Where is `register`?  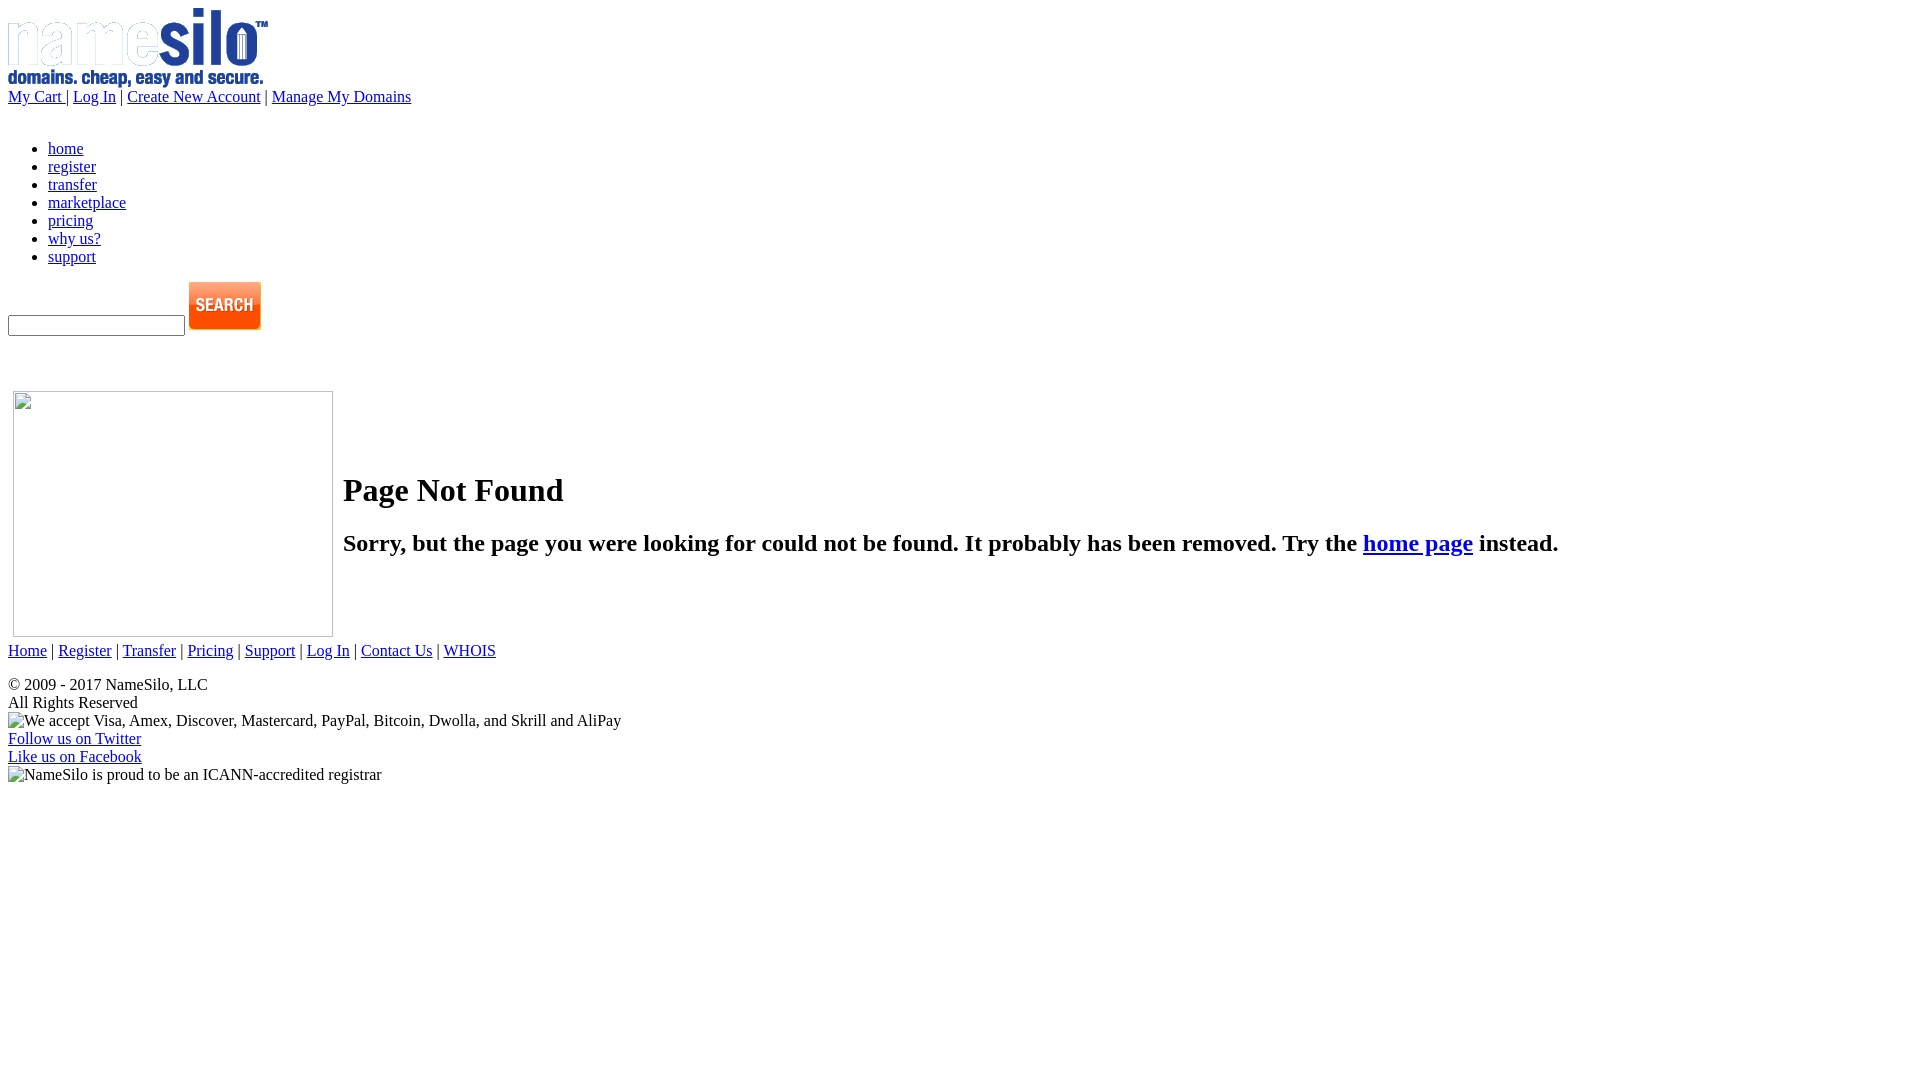
register is located at coordinates (72, 166).